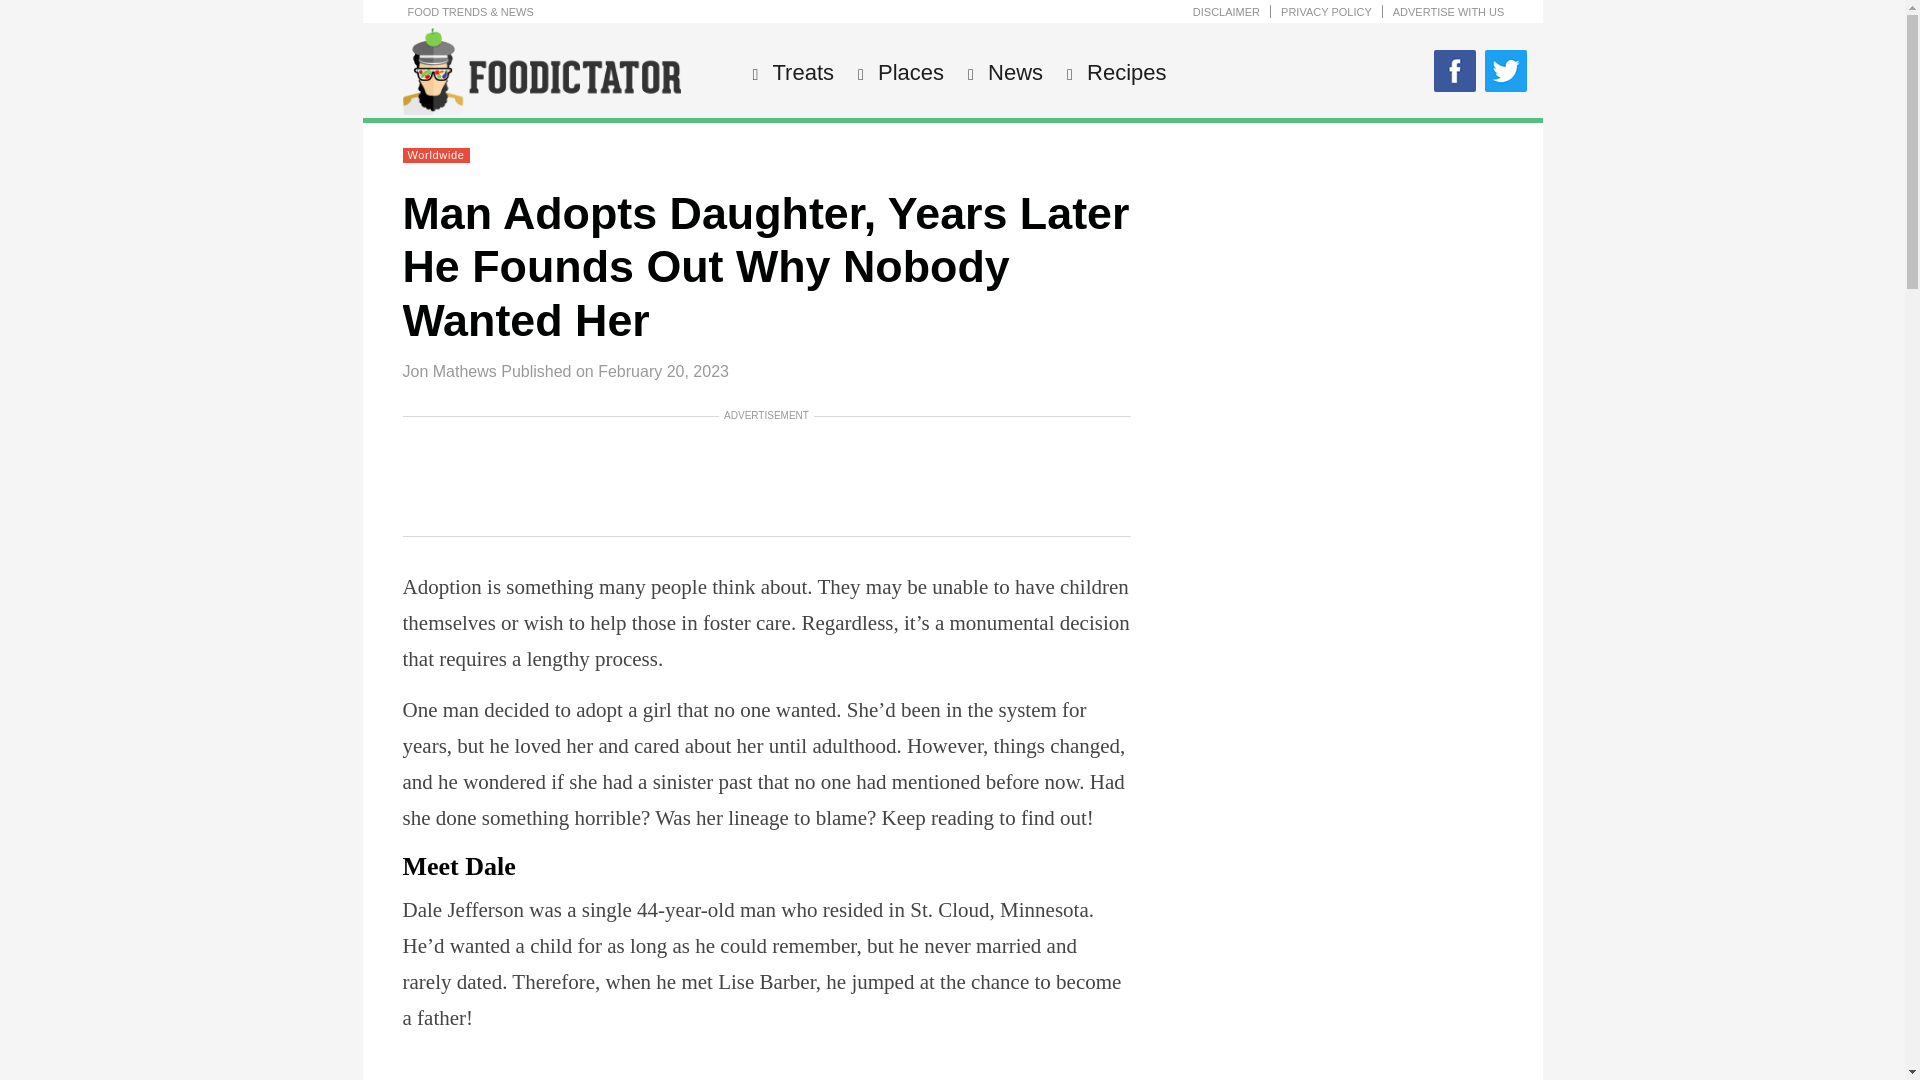 Image resolution: width=1920 pixels, height=1080 pixels. What do you see at coordinates (1226, 12) in the screenshot?
I see `DISCLAIMER` at bounding box center [1226, 12].